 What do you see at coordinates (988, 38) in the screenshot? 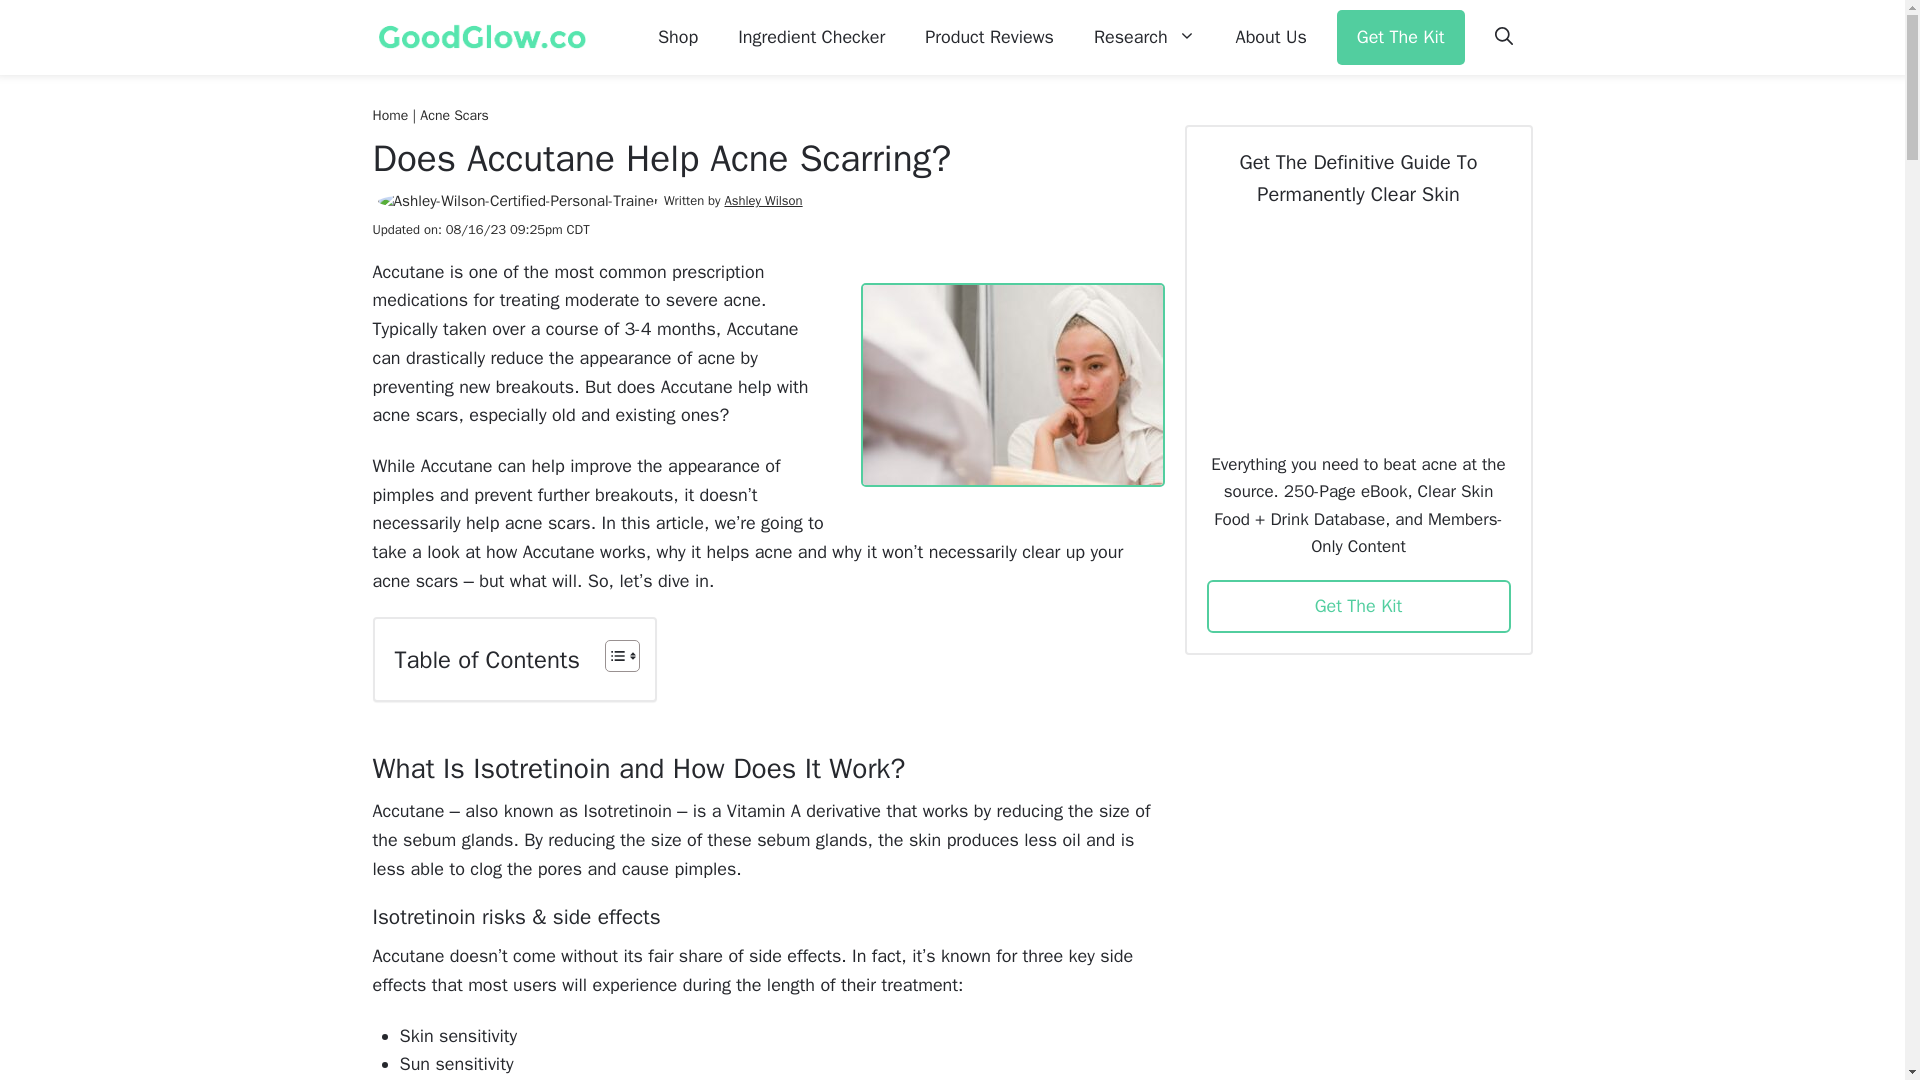
I see `Product Reviews` at bounding box center [988, 38].